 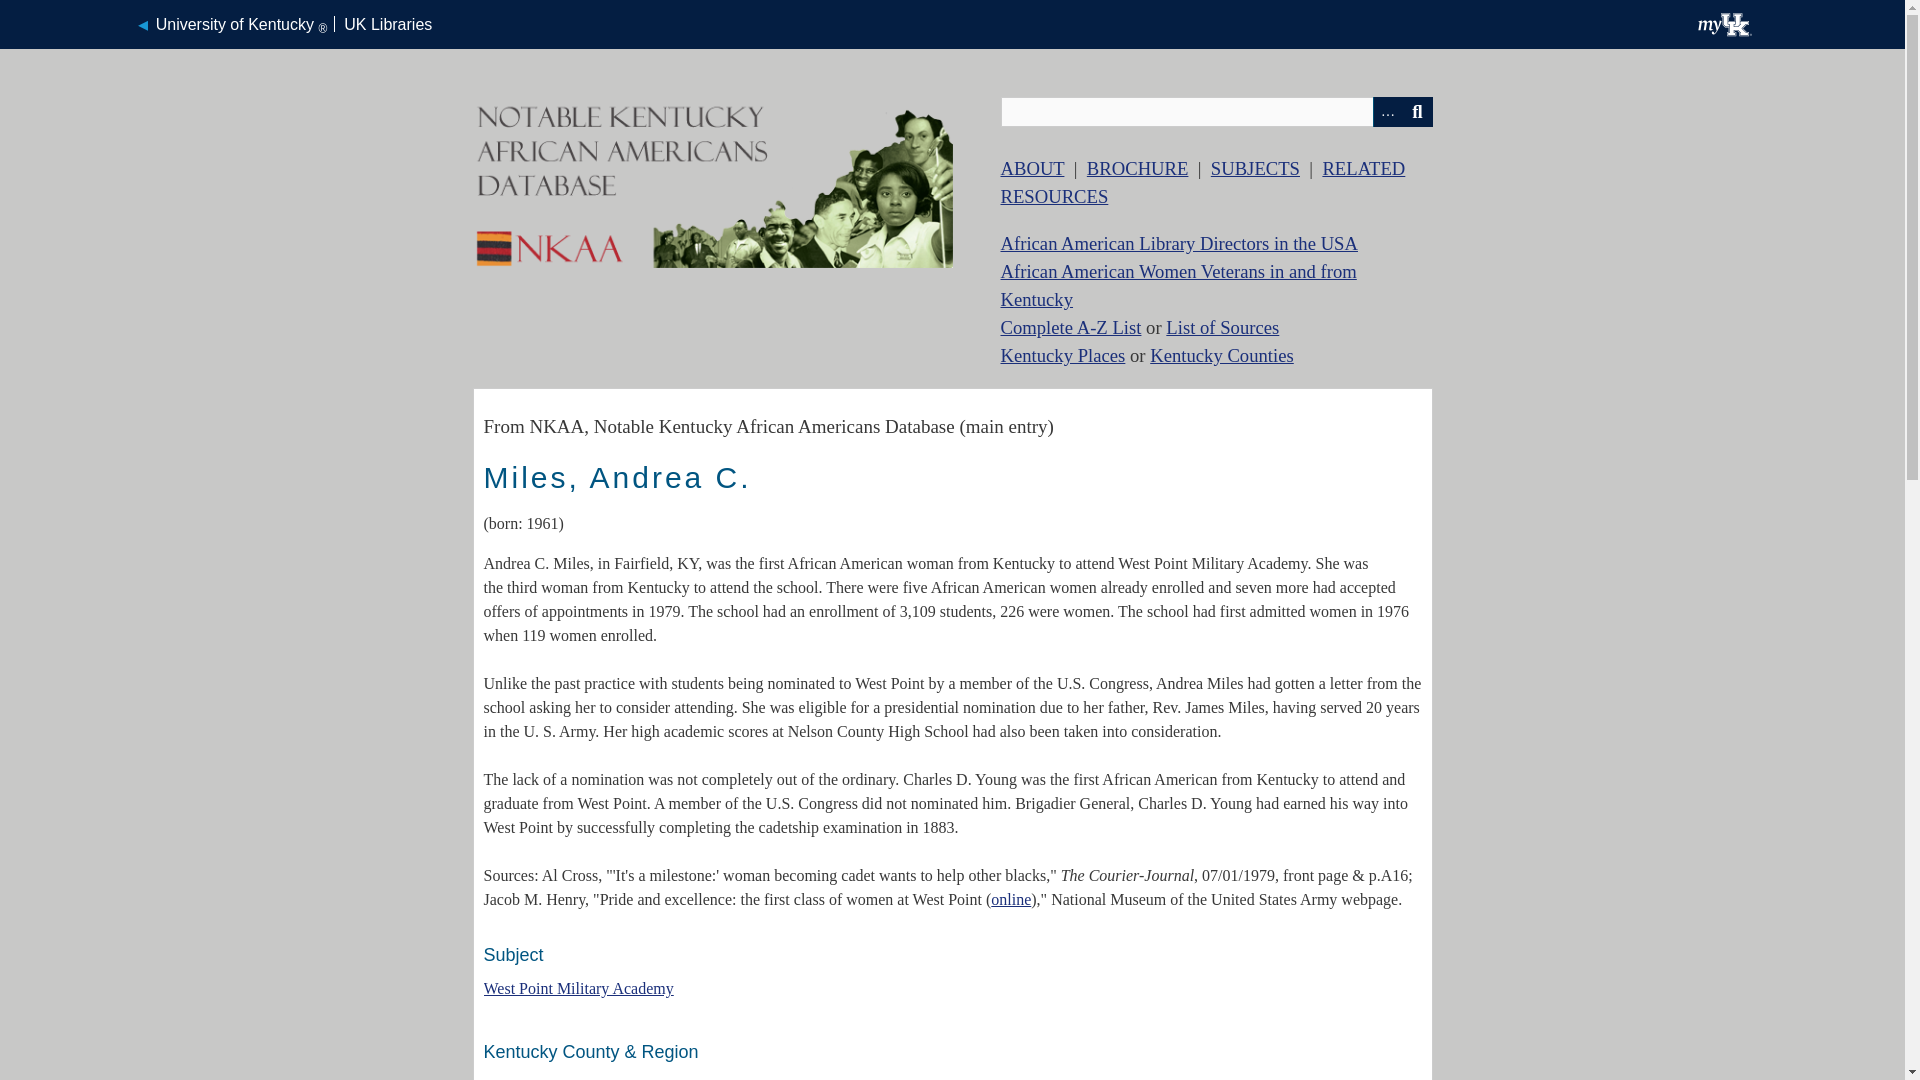 What do you see at coordinates (1202, 182) in the screenshot?
I see `RELATED RESOURCES` at bounding box center [1202, 182].